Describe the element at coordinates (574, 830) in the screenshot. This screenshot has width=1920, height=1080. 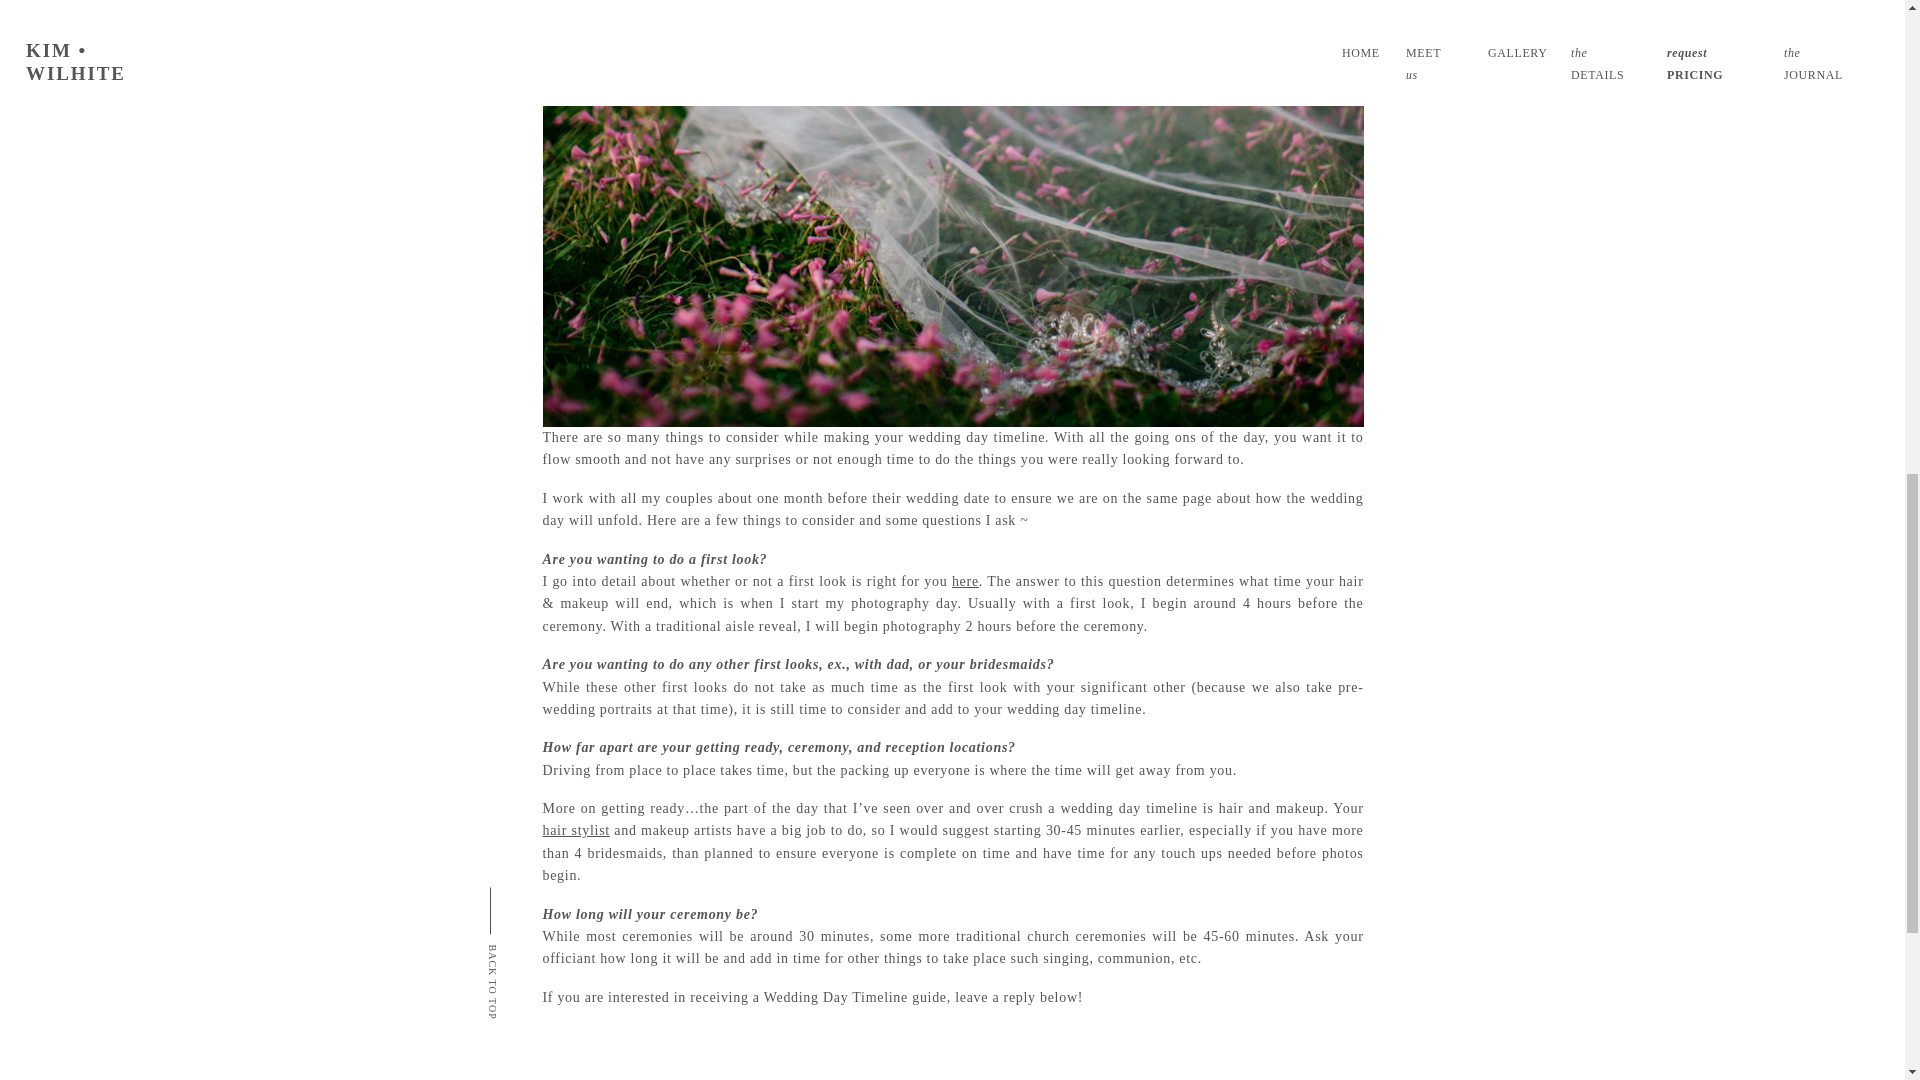
I see `hair stylist` at that location.